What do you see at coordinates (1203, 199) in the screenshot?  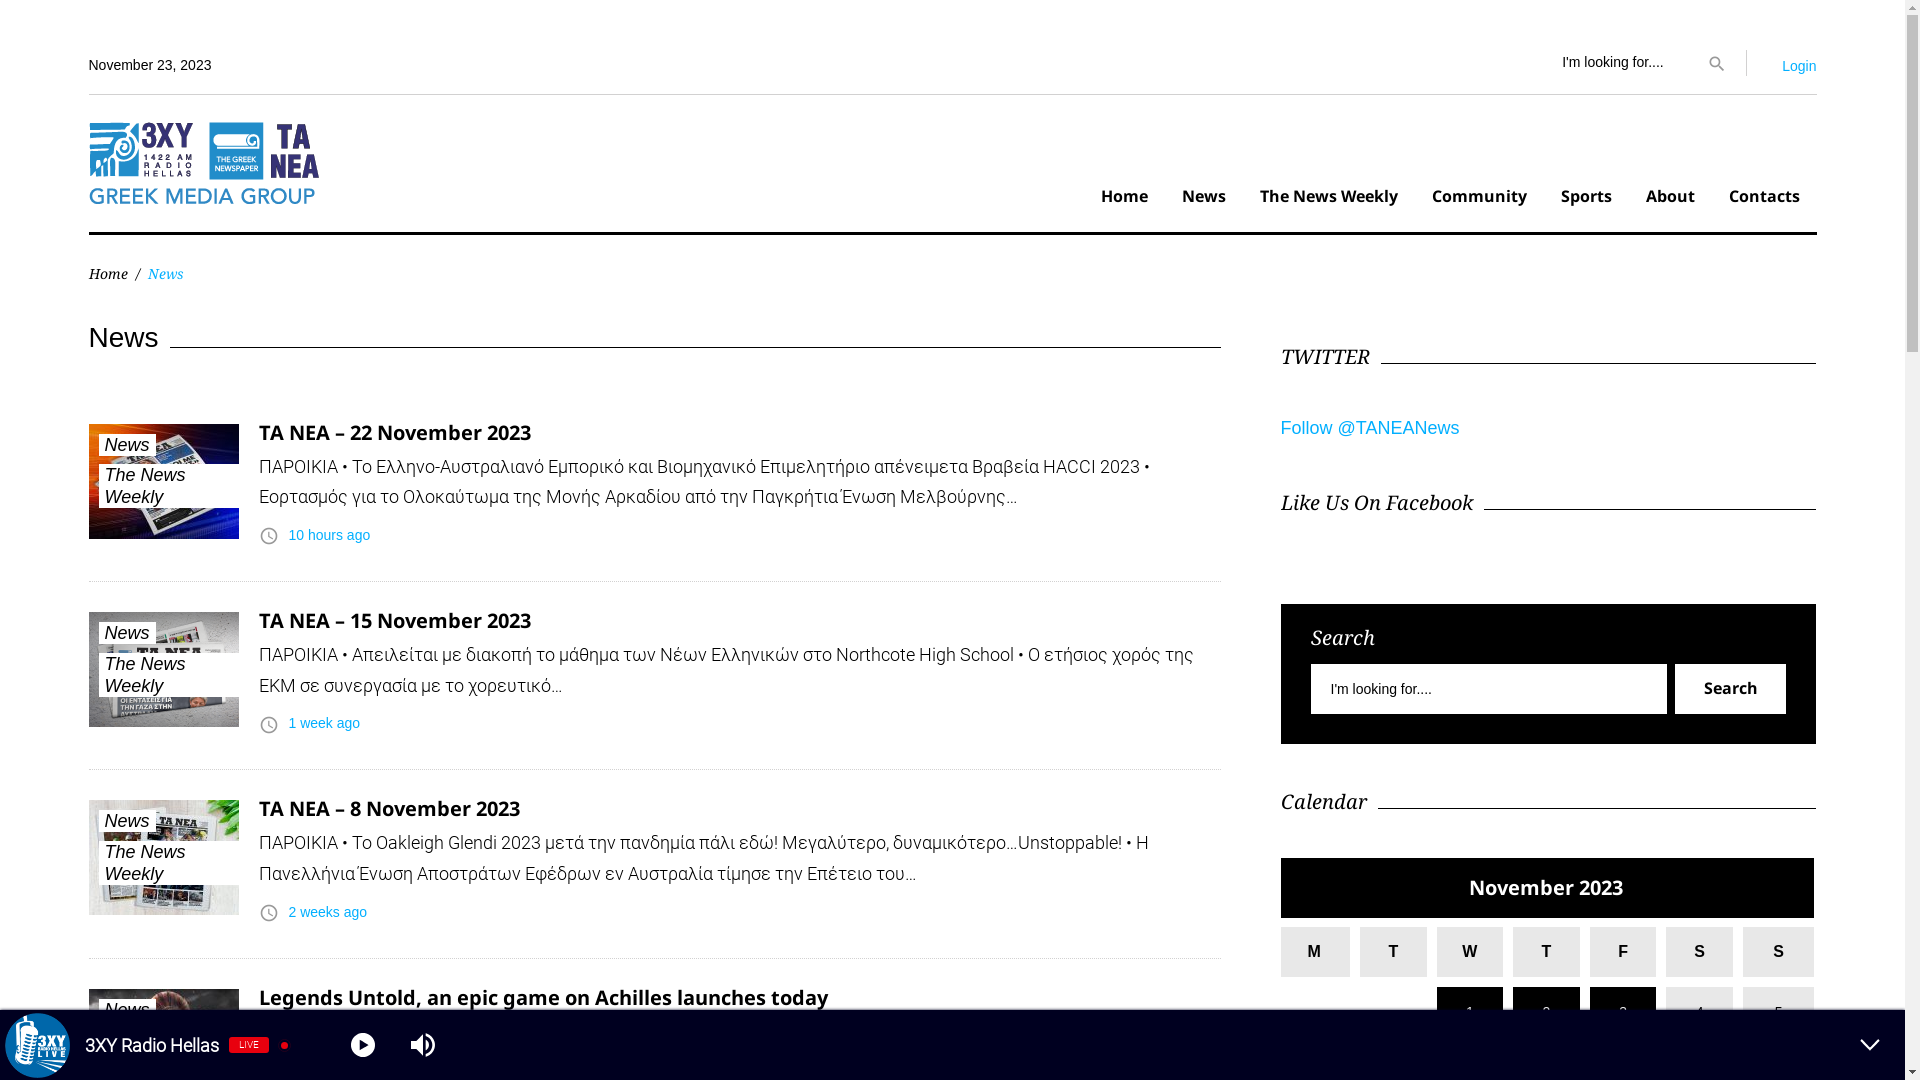 I see `News` at bounding box center [1203, 199].